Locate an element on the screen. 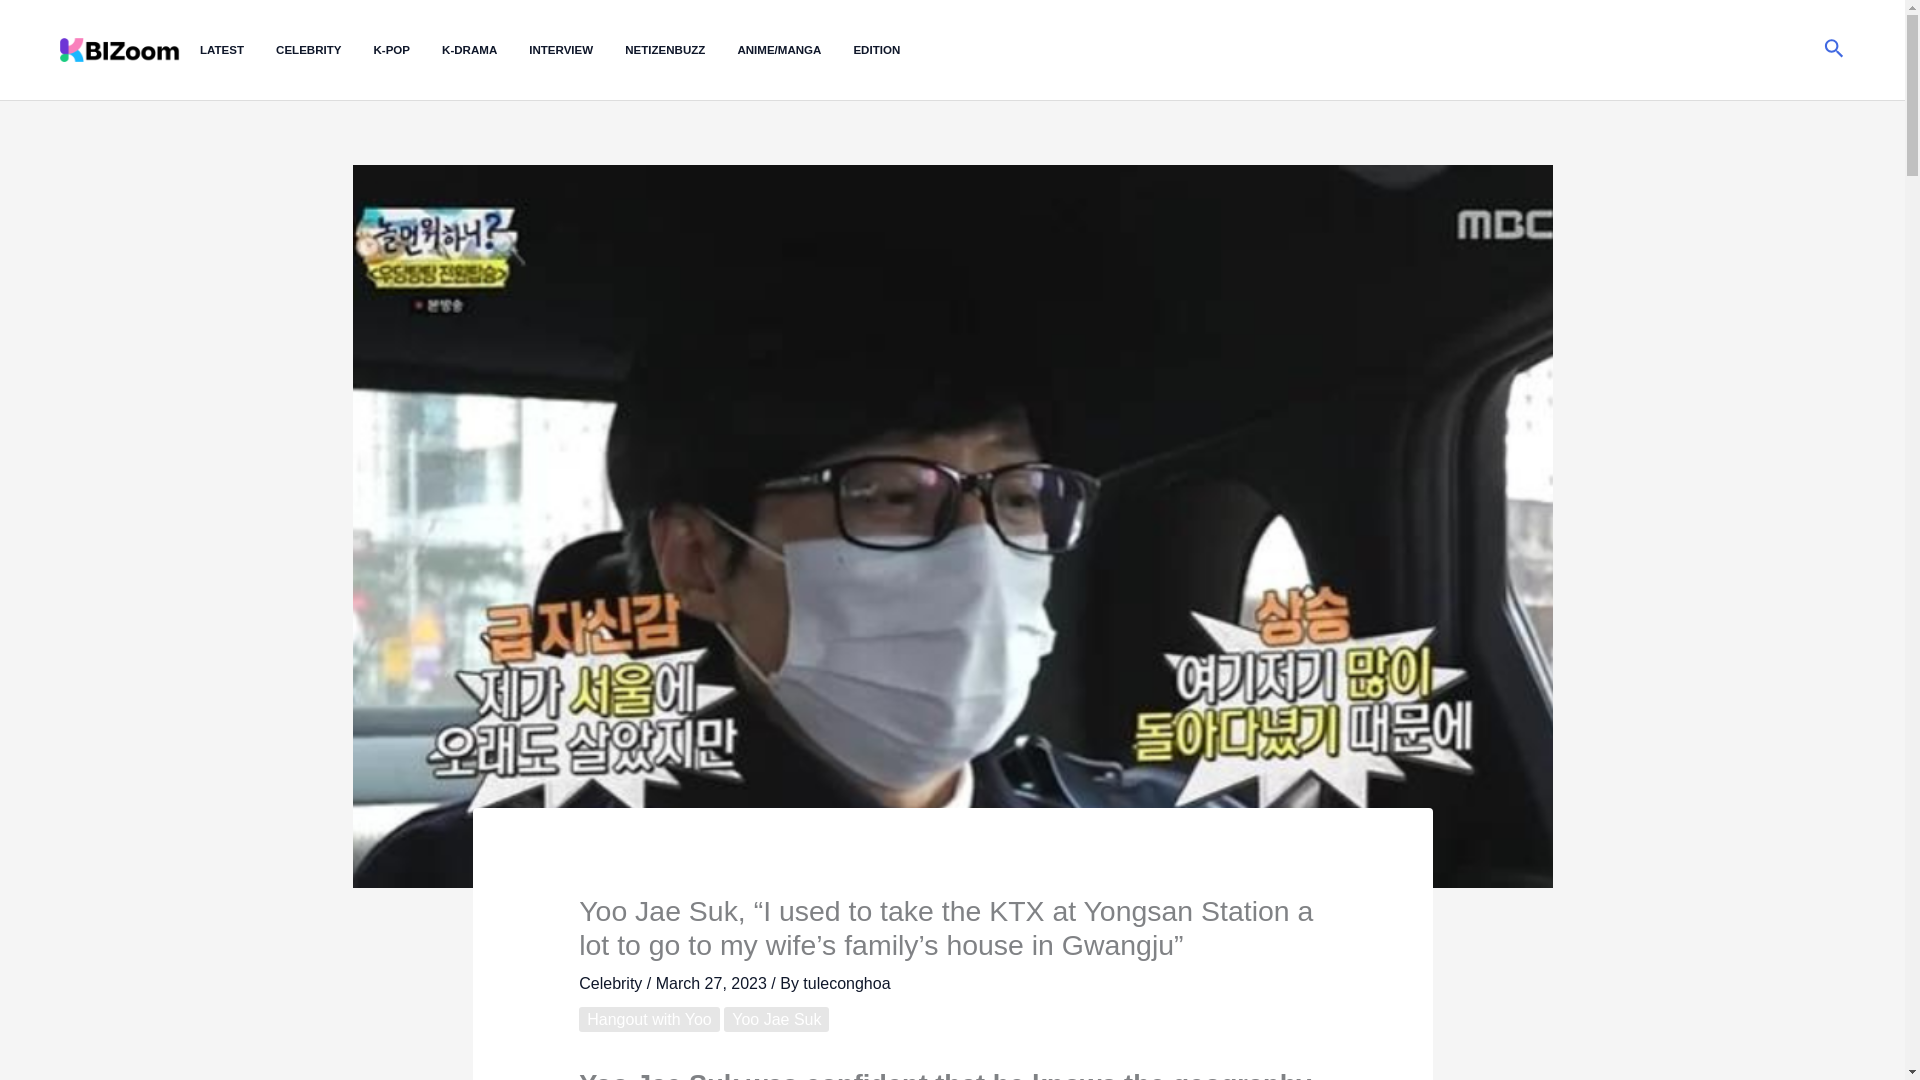 The width and height of the screenshot is (1920, 1080). Yoo Jae Suk is located at coordinates (776, 1019).